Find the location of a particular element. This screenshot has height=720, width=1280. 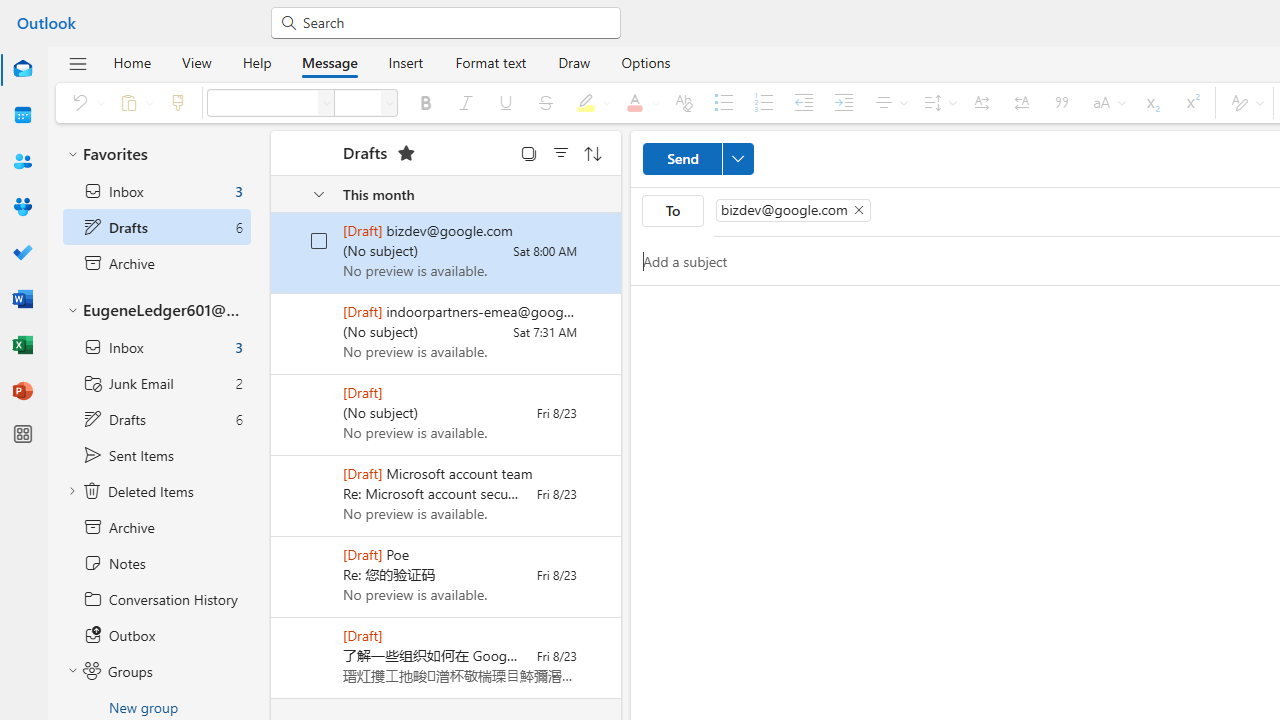

Conversation History is located at coordinates (156, 599).